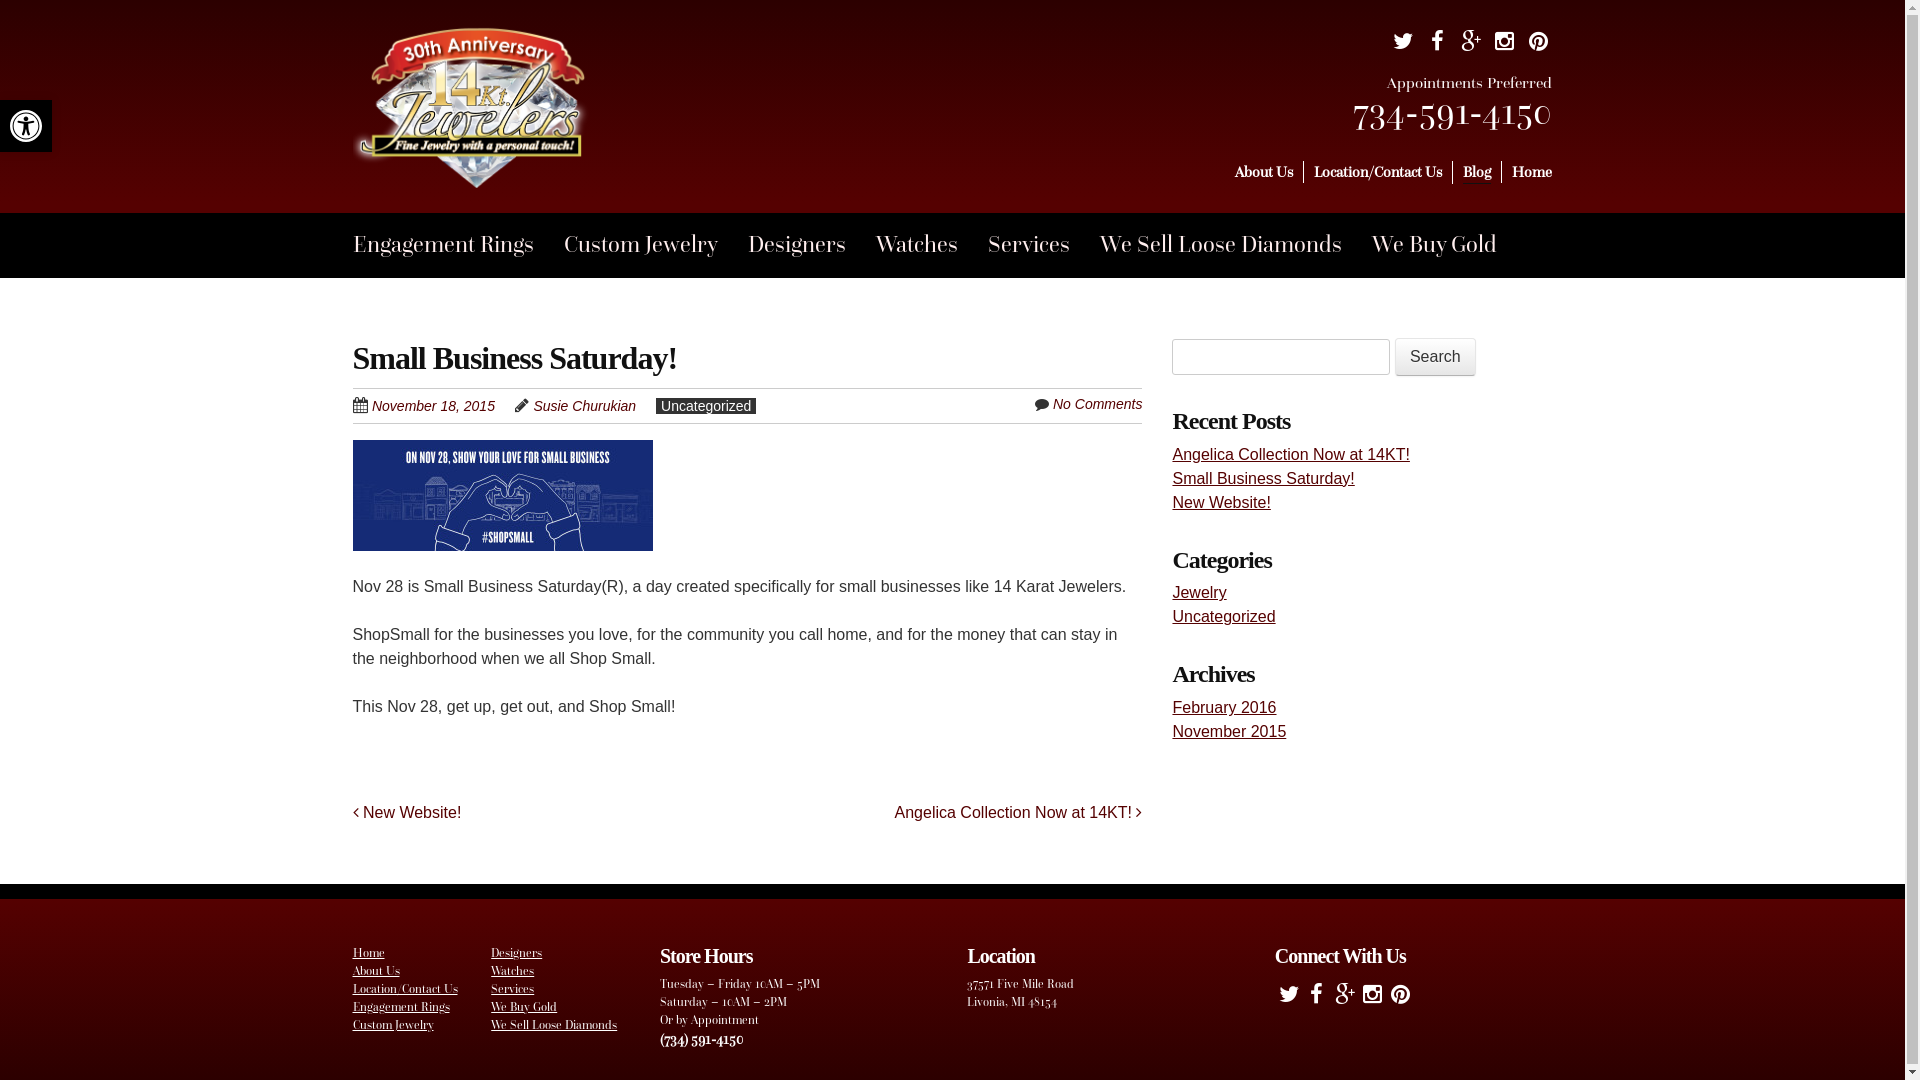  Describe the element at coordinates (1378, 172) in the screenshot. I see `Location/Contact Us` at that location.